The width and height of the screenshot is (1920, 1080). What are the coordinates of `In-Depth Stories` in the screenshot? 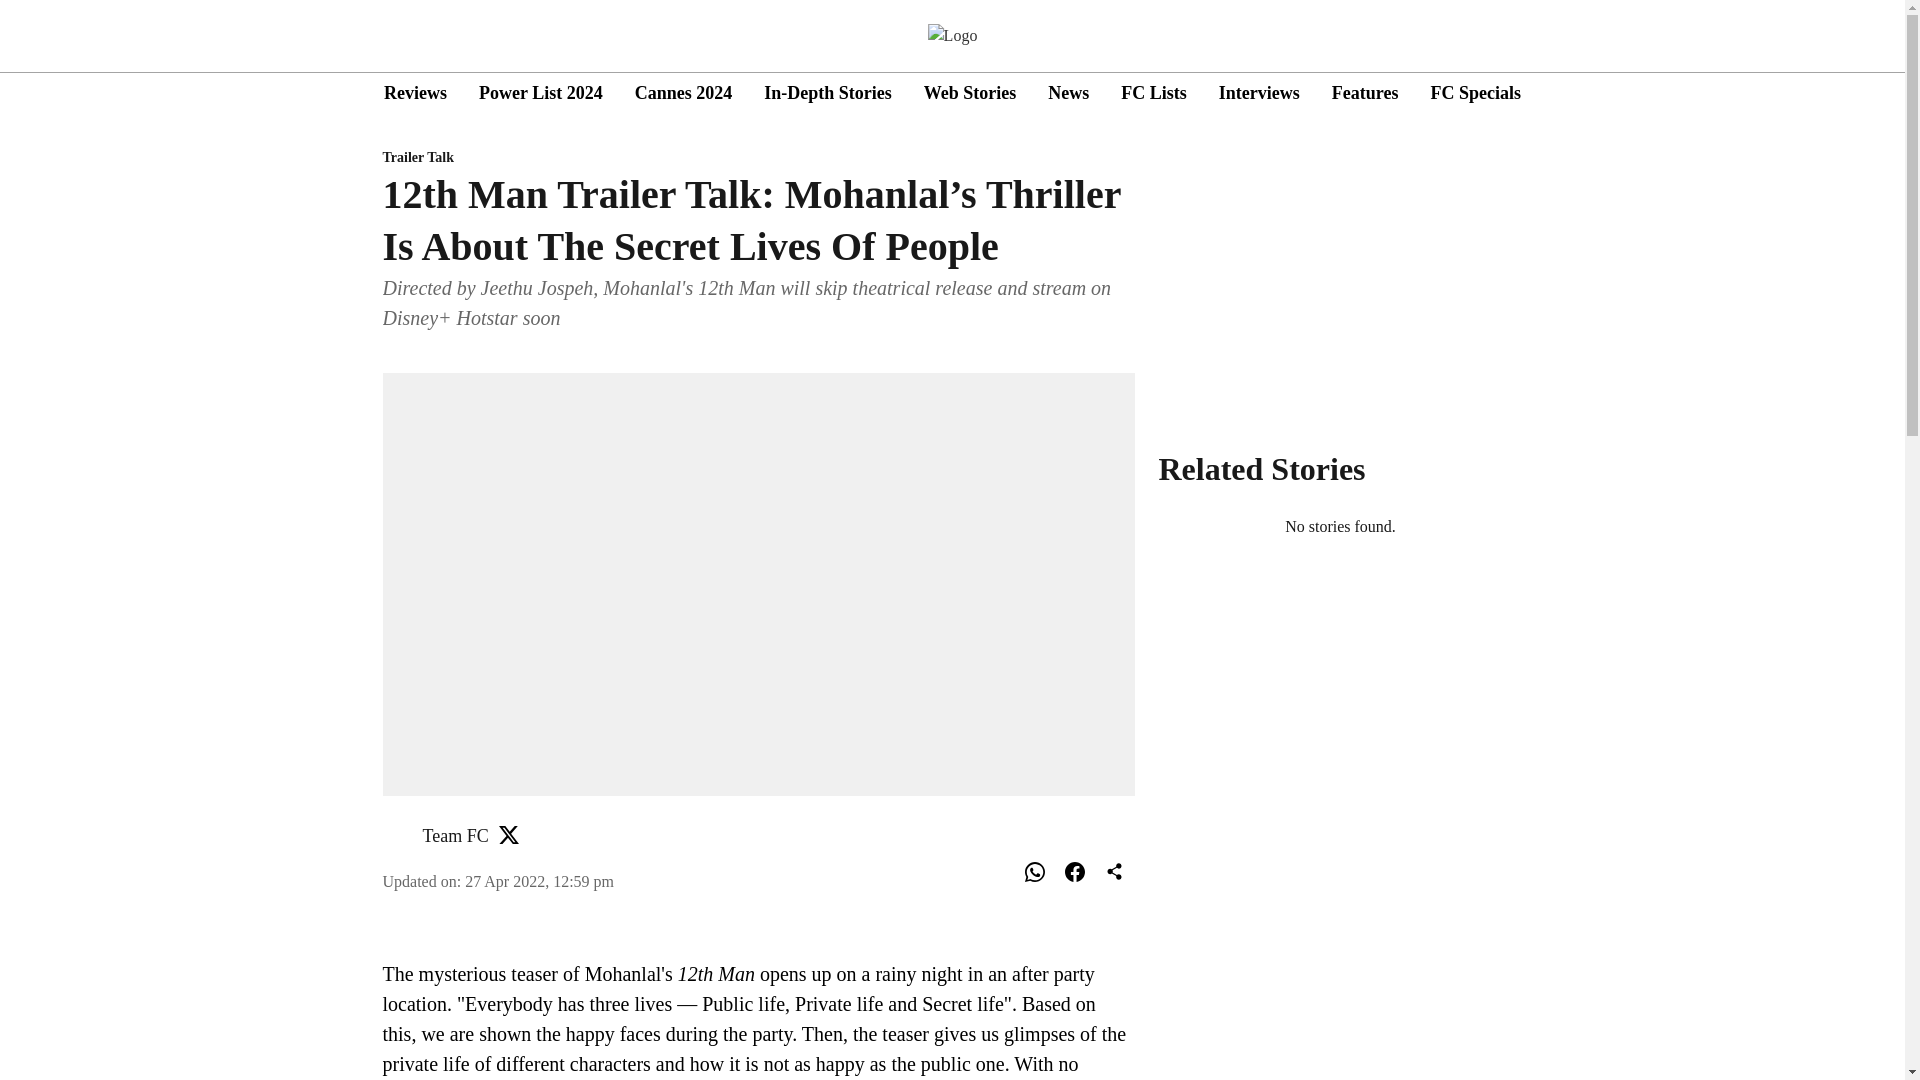 It's located at (828, 92).